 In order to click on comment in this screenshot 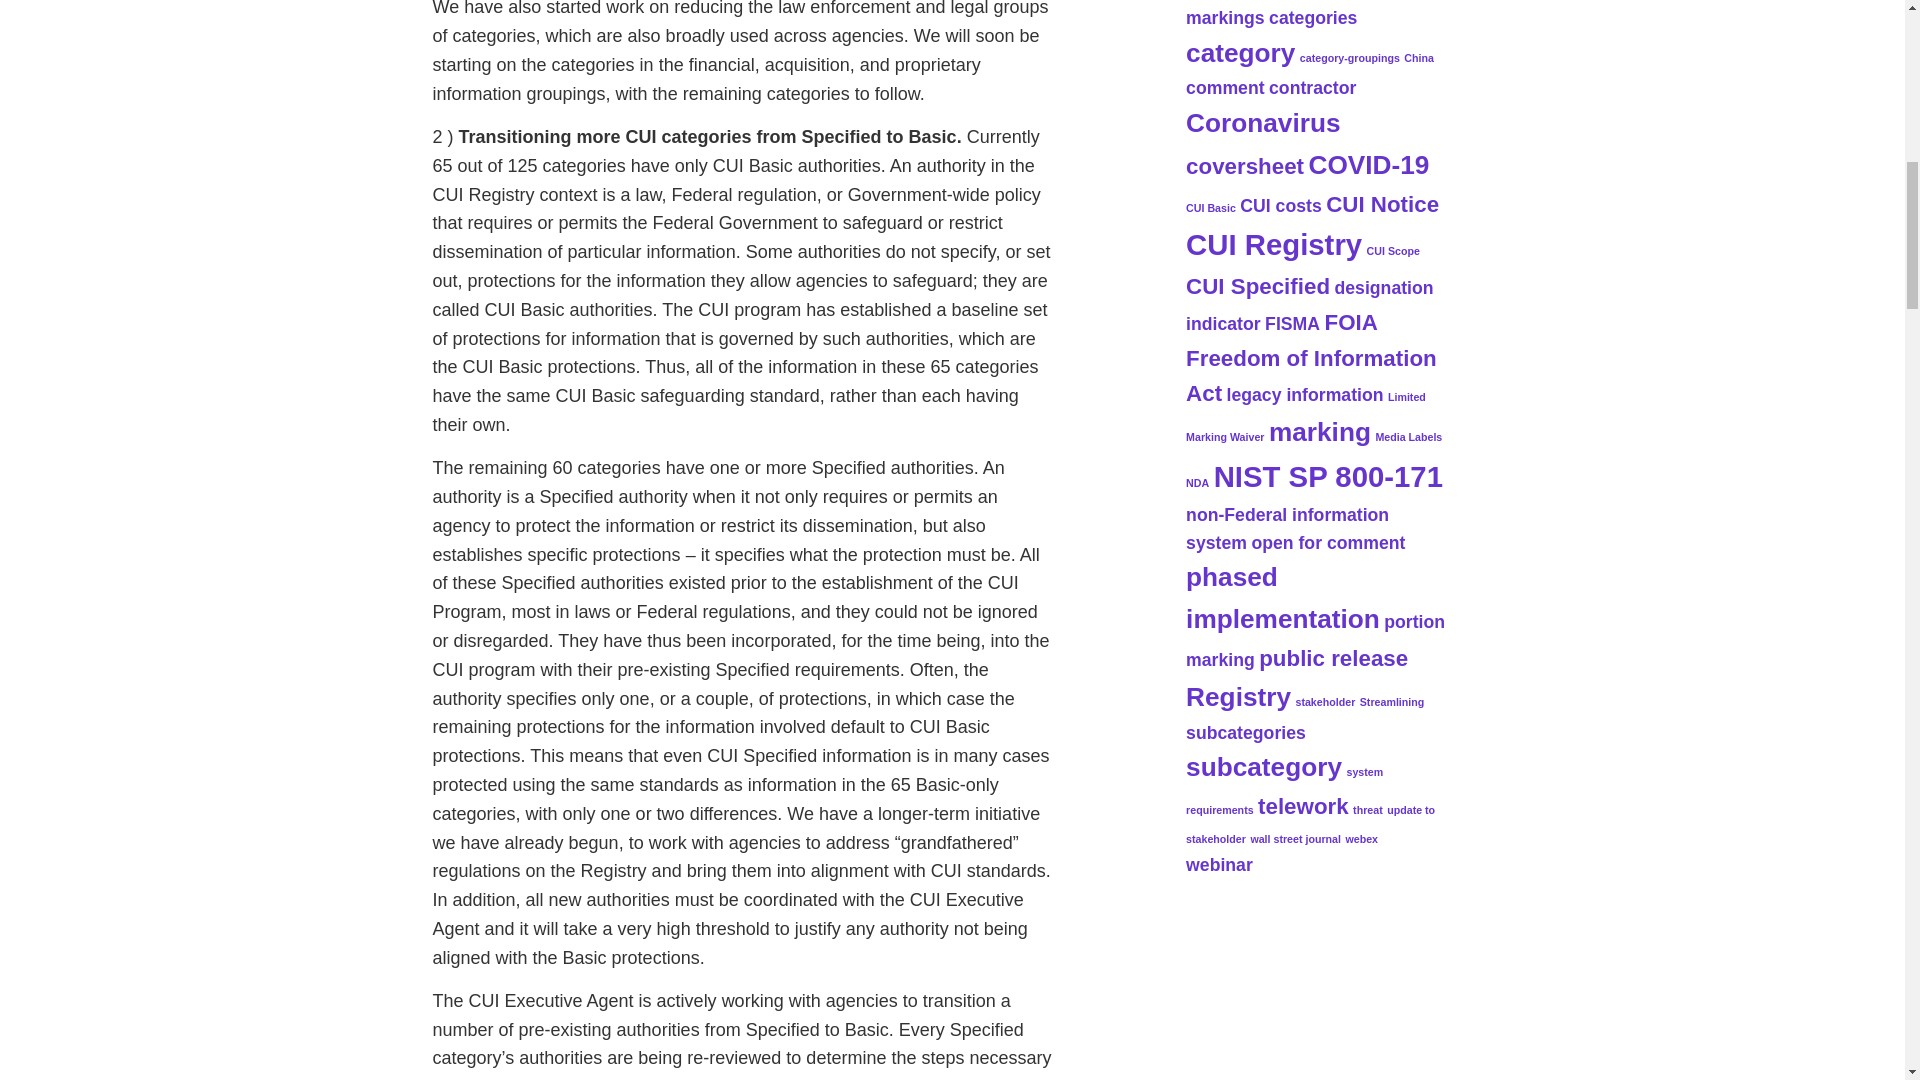, I will do `click(1226, 88)`.